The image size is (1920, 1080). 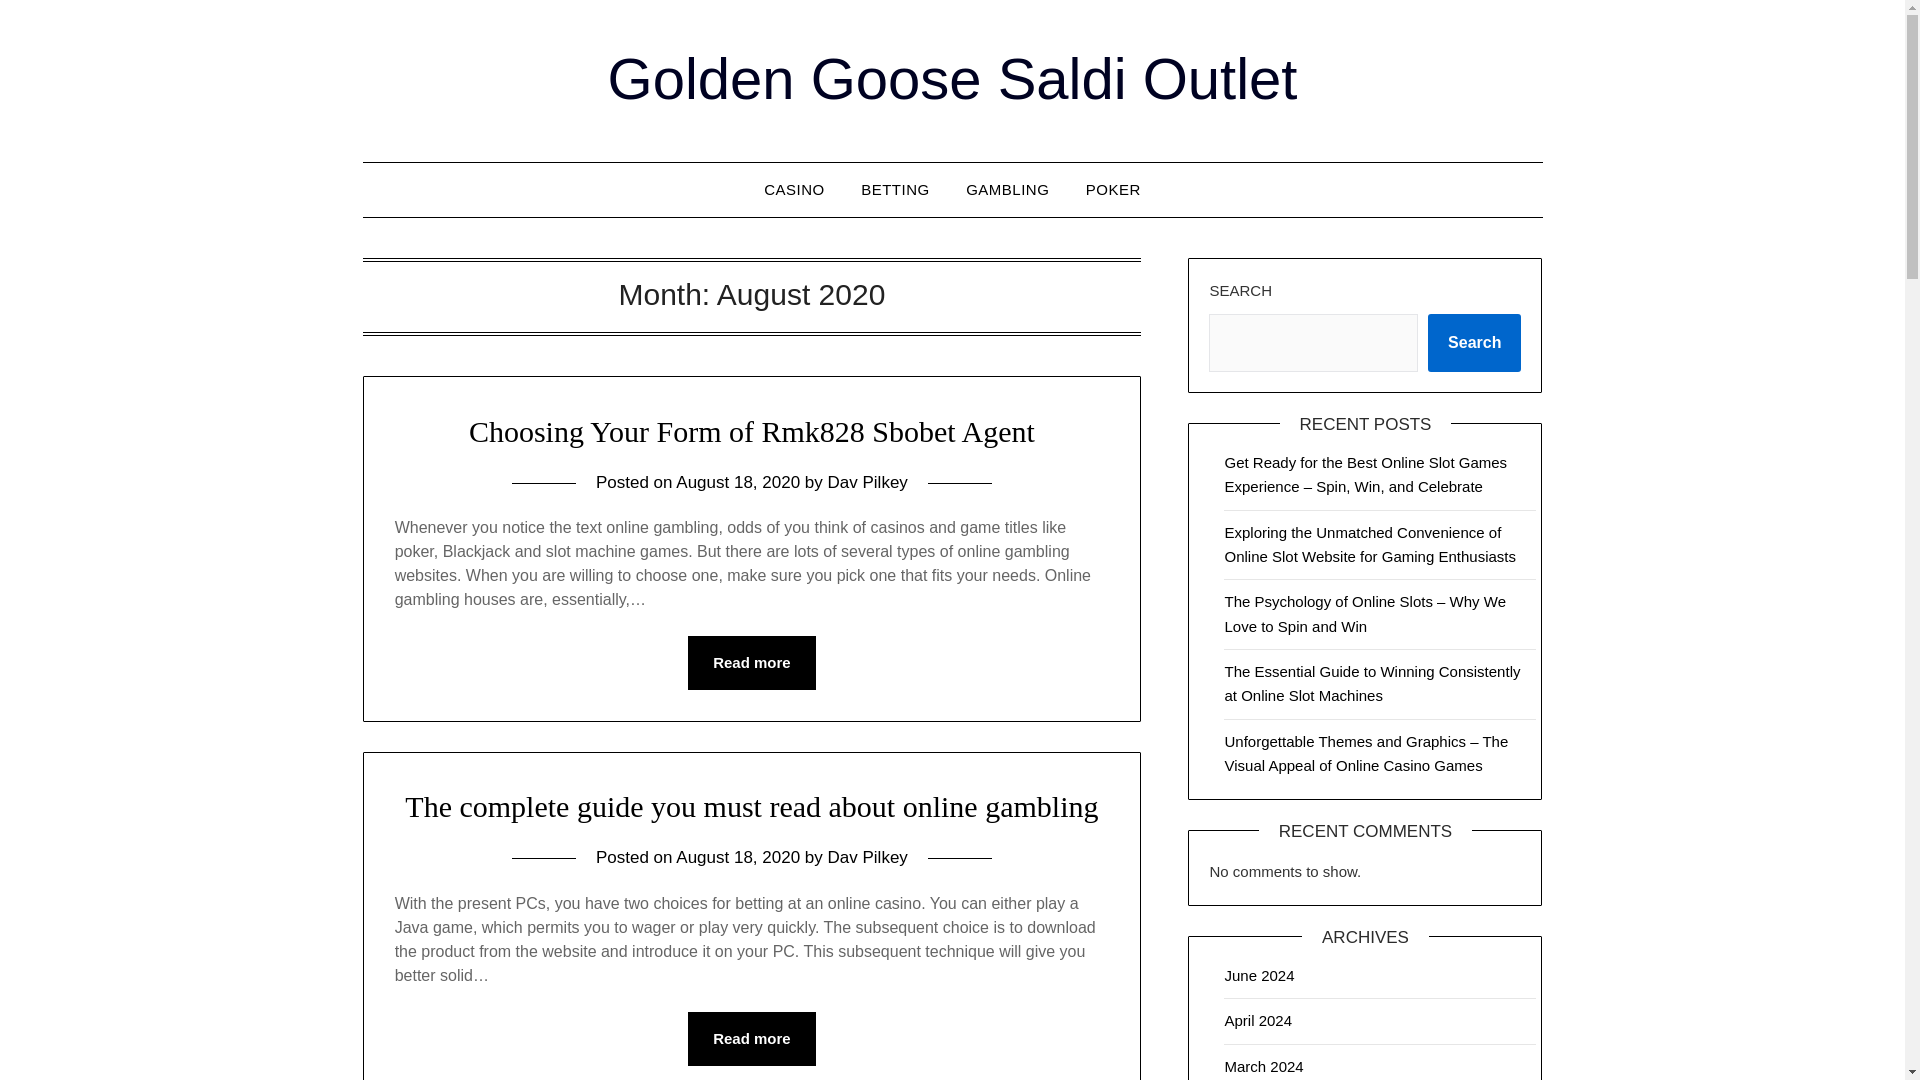 What do you see at coordinates (794, 190) in the screenshot?
I see `CASINO` at bounding box center [794, 190].